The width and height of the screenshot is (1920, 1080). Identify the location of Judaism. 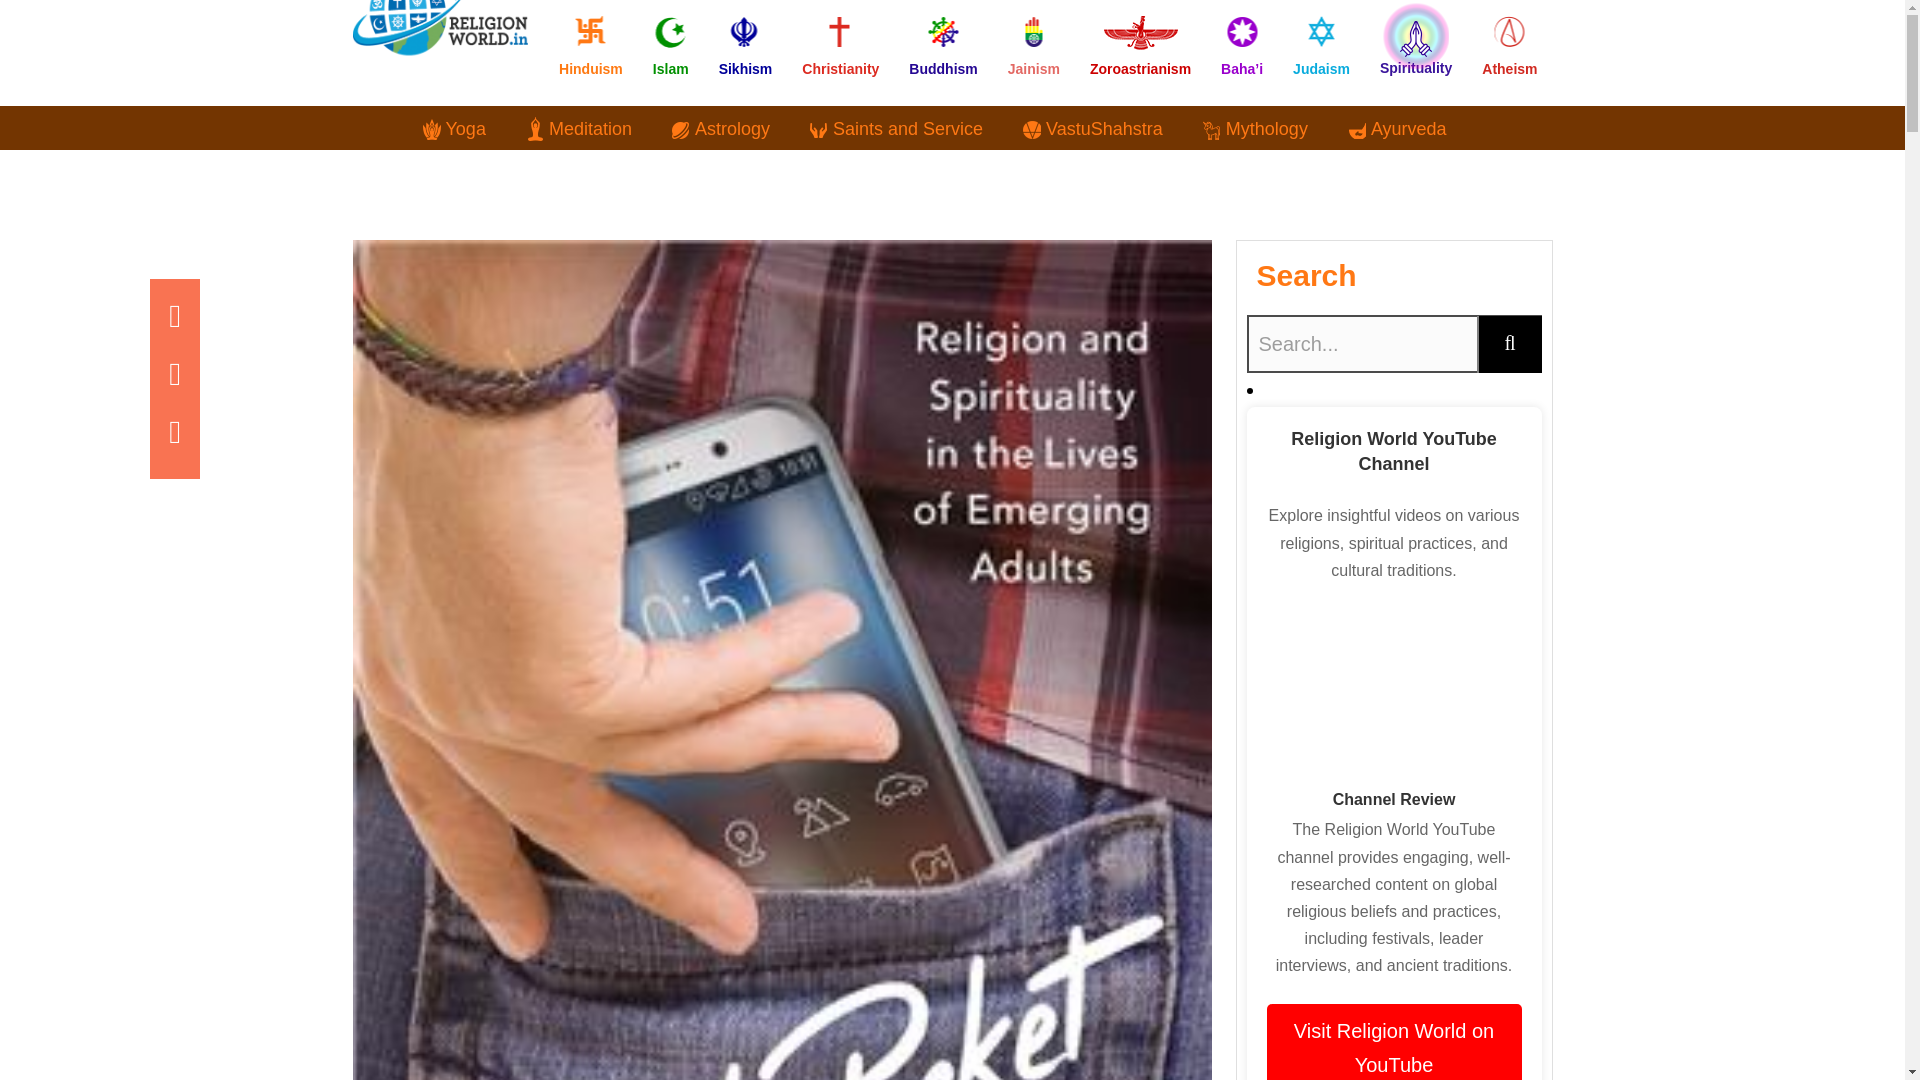
(1322, 34).